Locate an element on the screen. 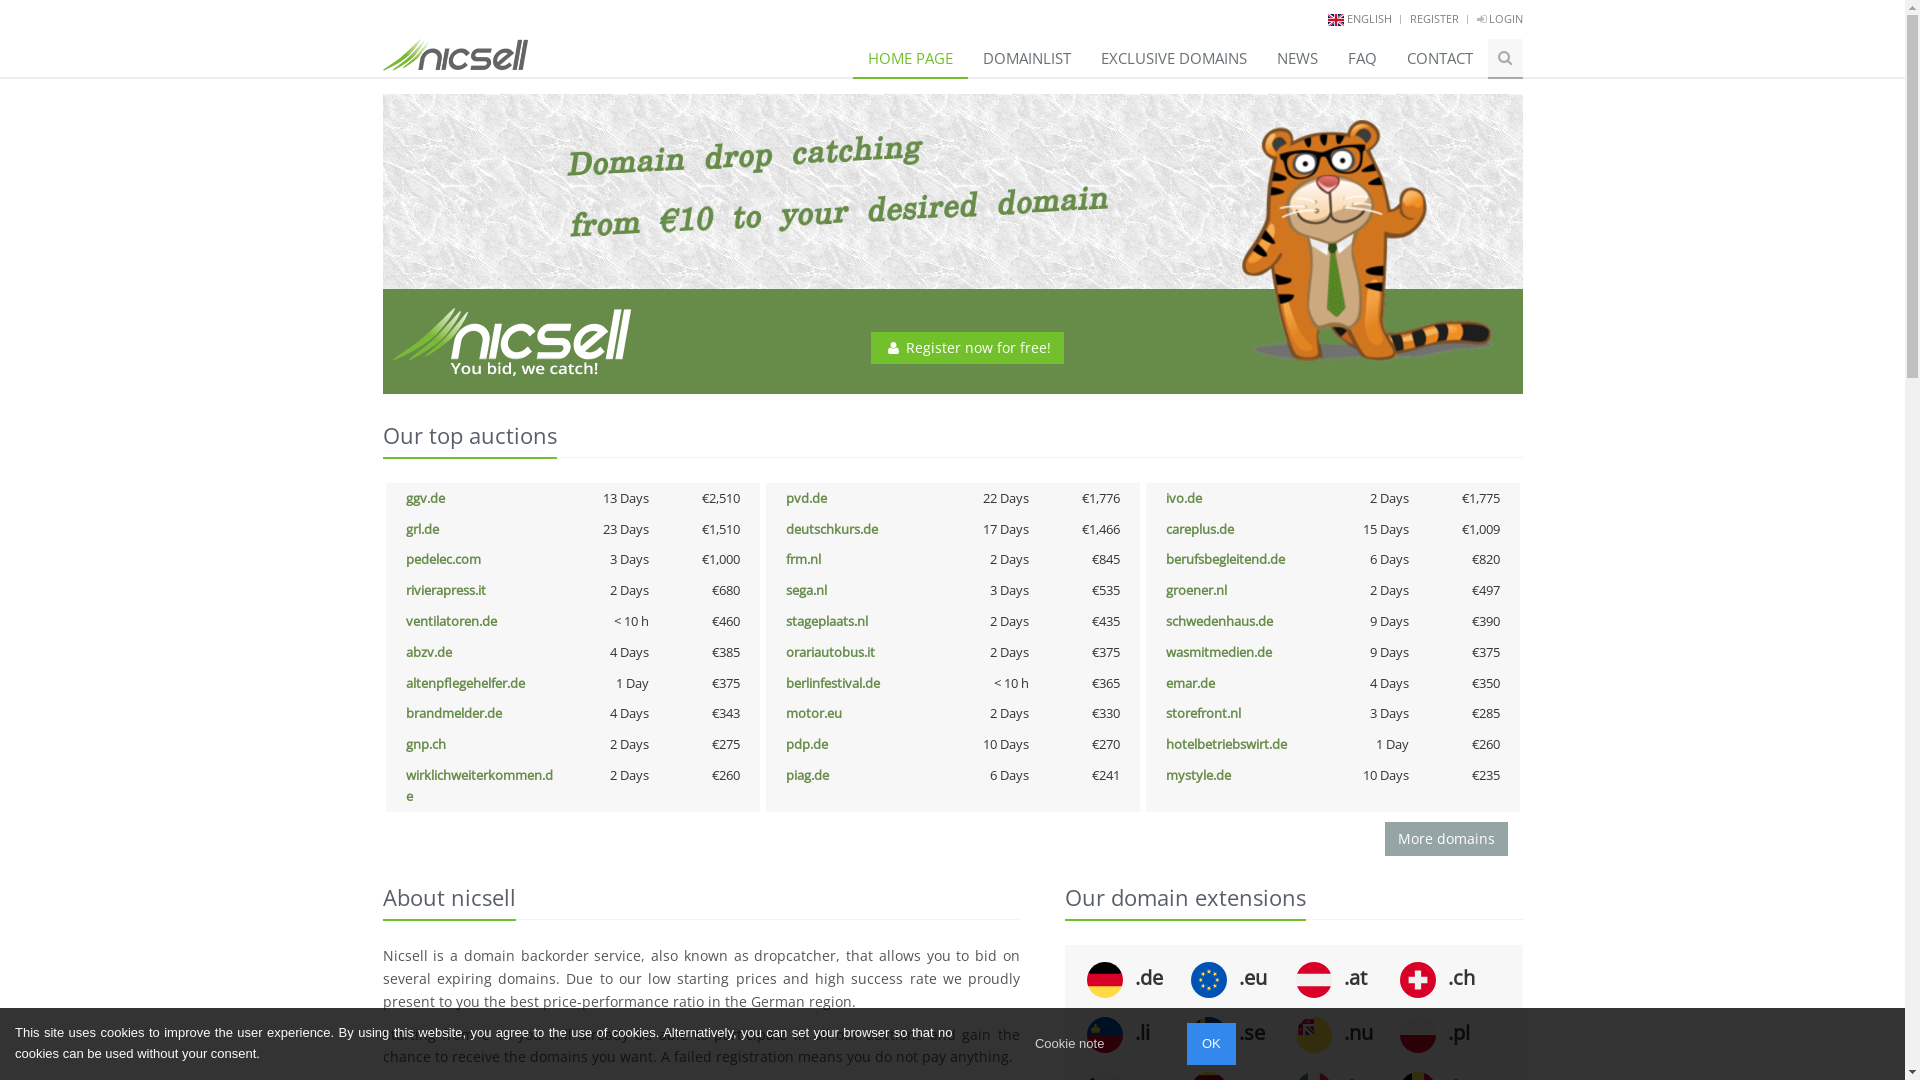 The image size is (1920, 1080). REGISTER is located at coordinates (1434, 18).